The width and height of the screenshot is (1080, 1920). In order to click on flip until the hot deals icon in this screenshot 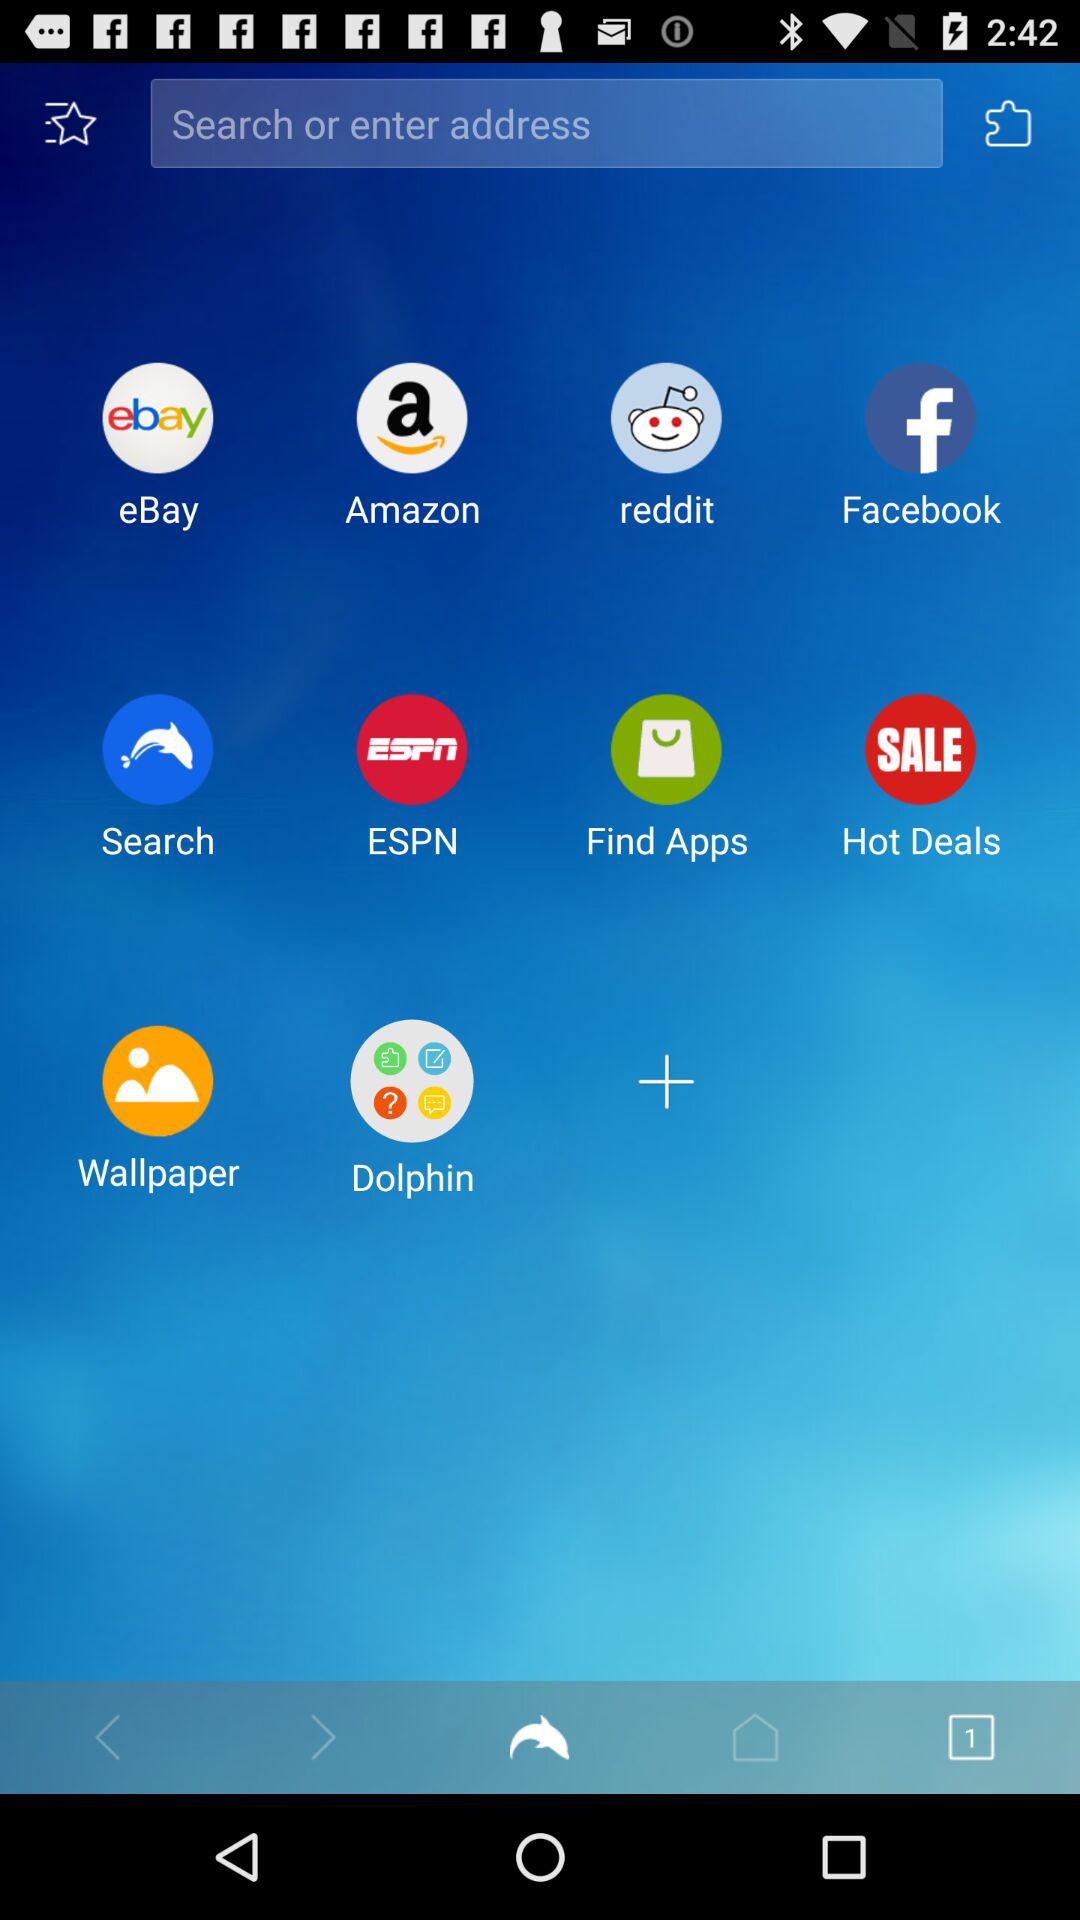, I will do `click(920, 792)`.